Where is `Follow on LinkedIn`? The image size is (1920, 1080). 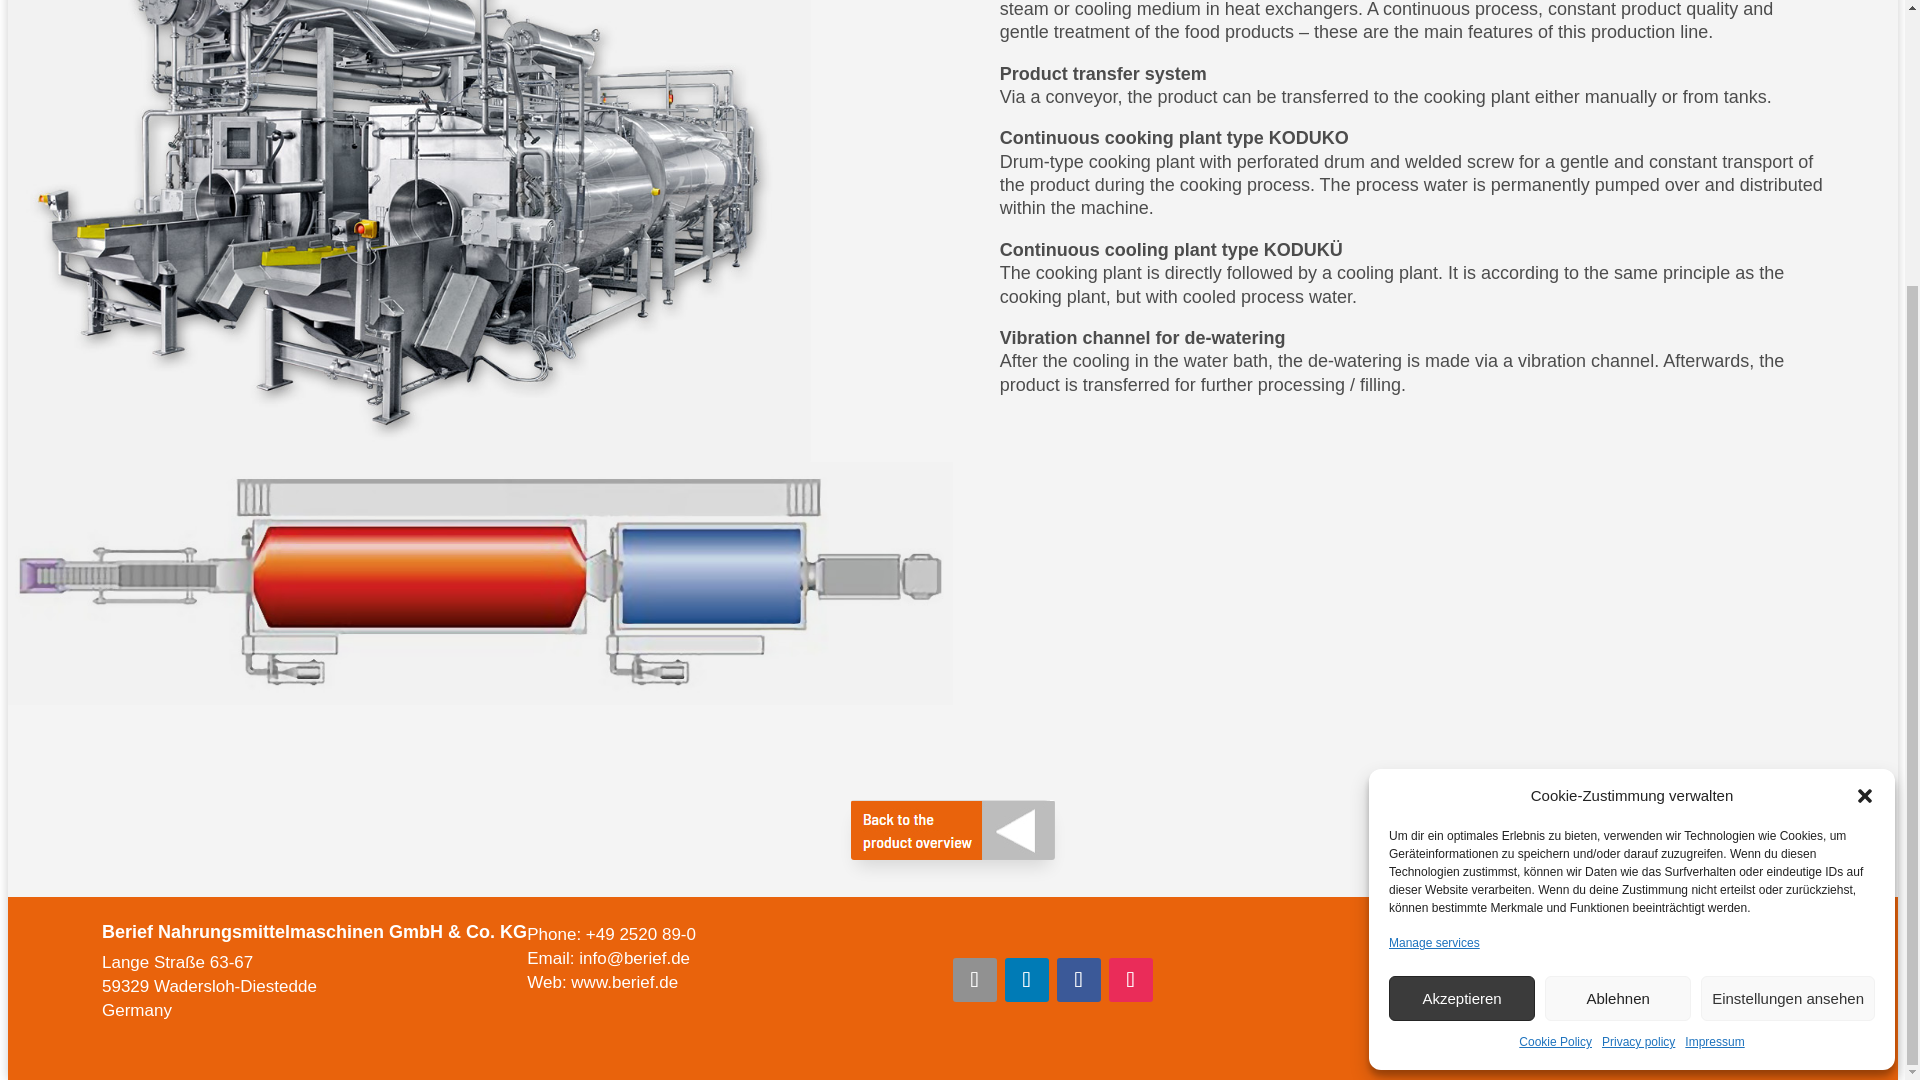 Follow on LinkedIn is located at coordinates (1026, 980).